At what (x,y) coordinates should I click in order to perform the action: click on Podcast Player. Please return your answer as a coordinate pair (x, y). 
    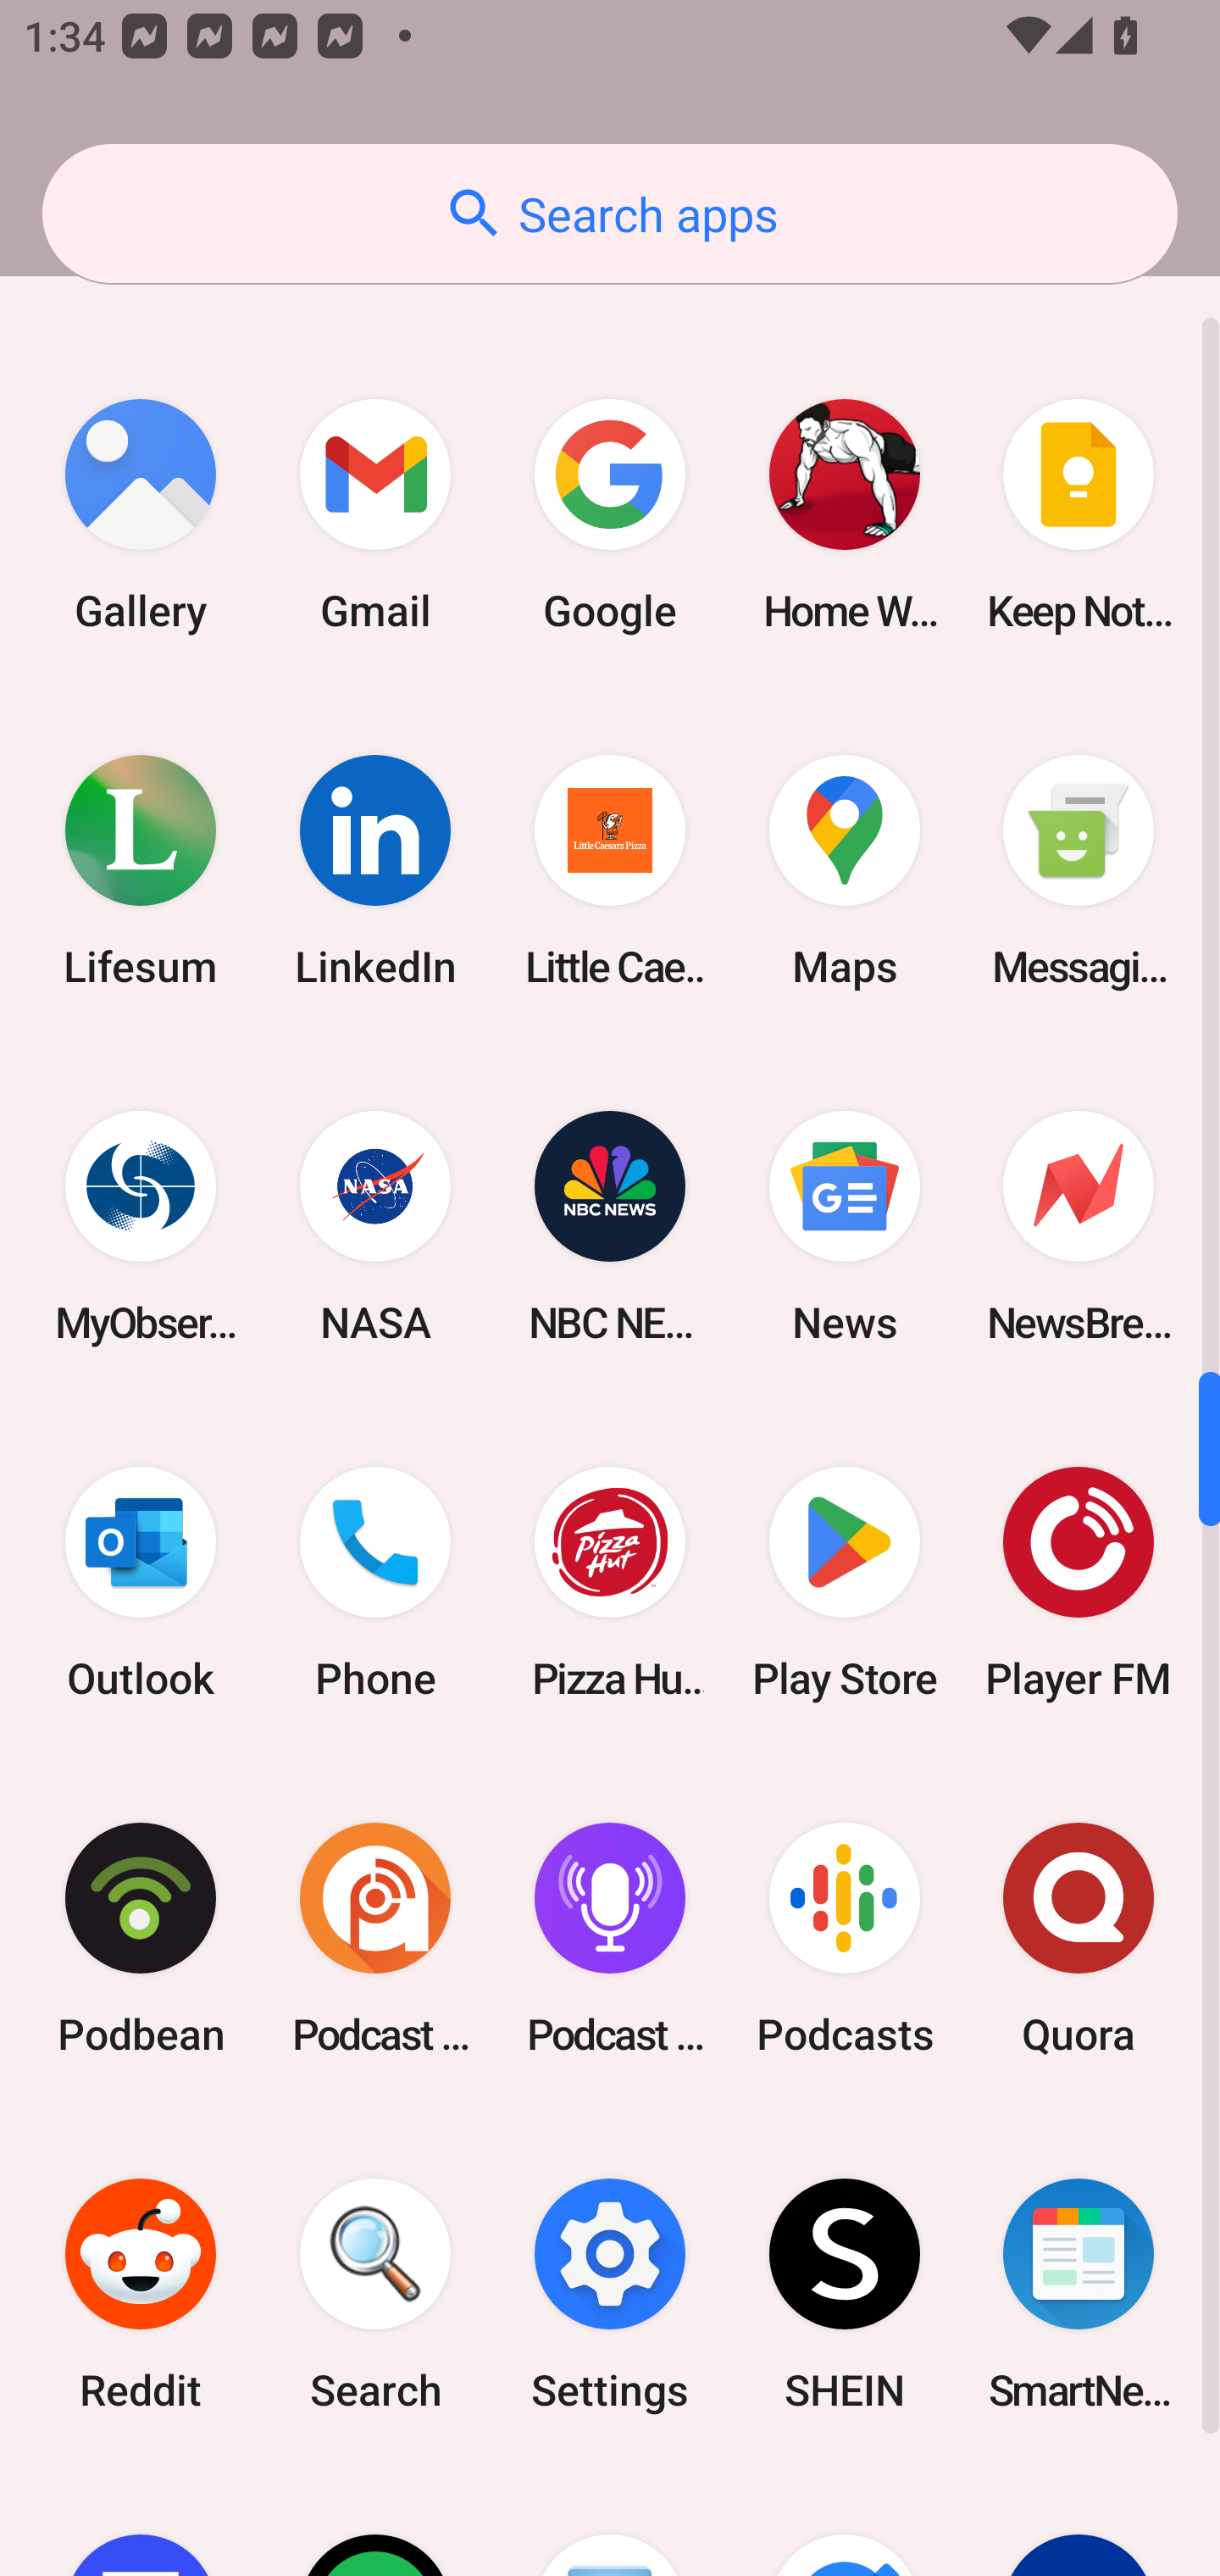
    Looking at the image, I should click on (610, 1939).